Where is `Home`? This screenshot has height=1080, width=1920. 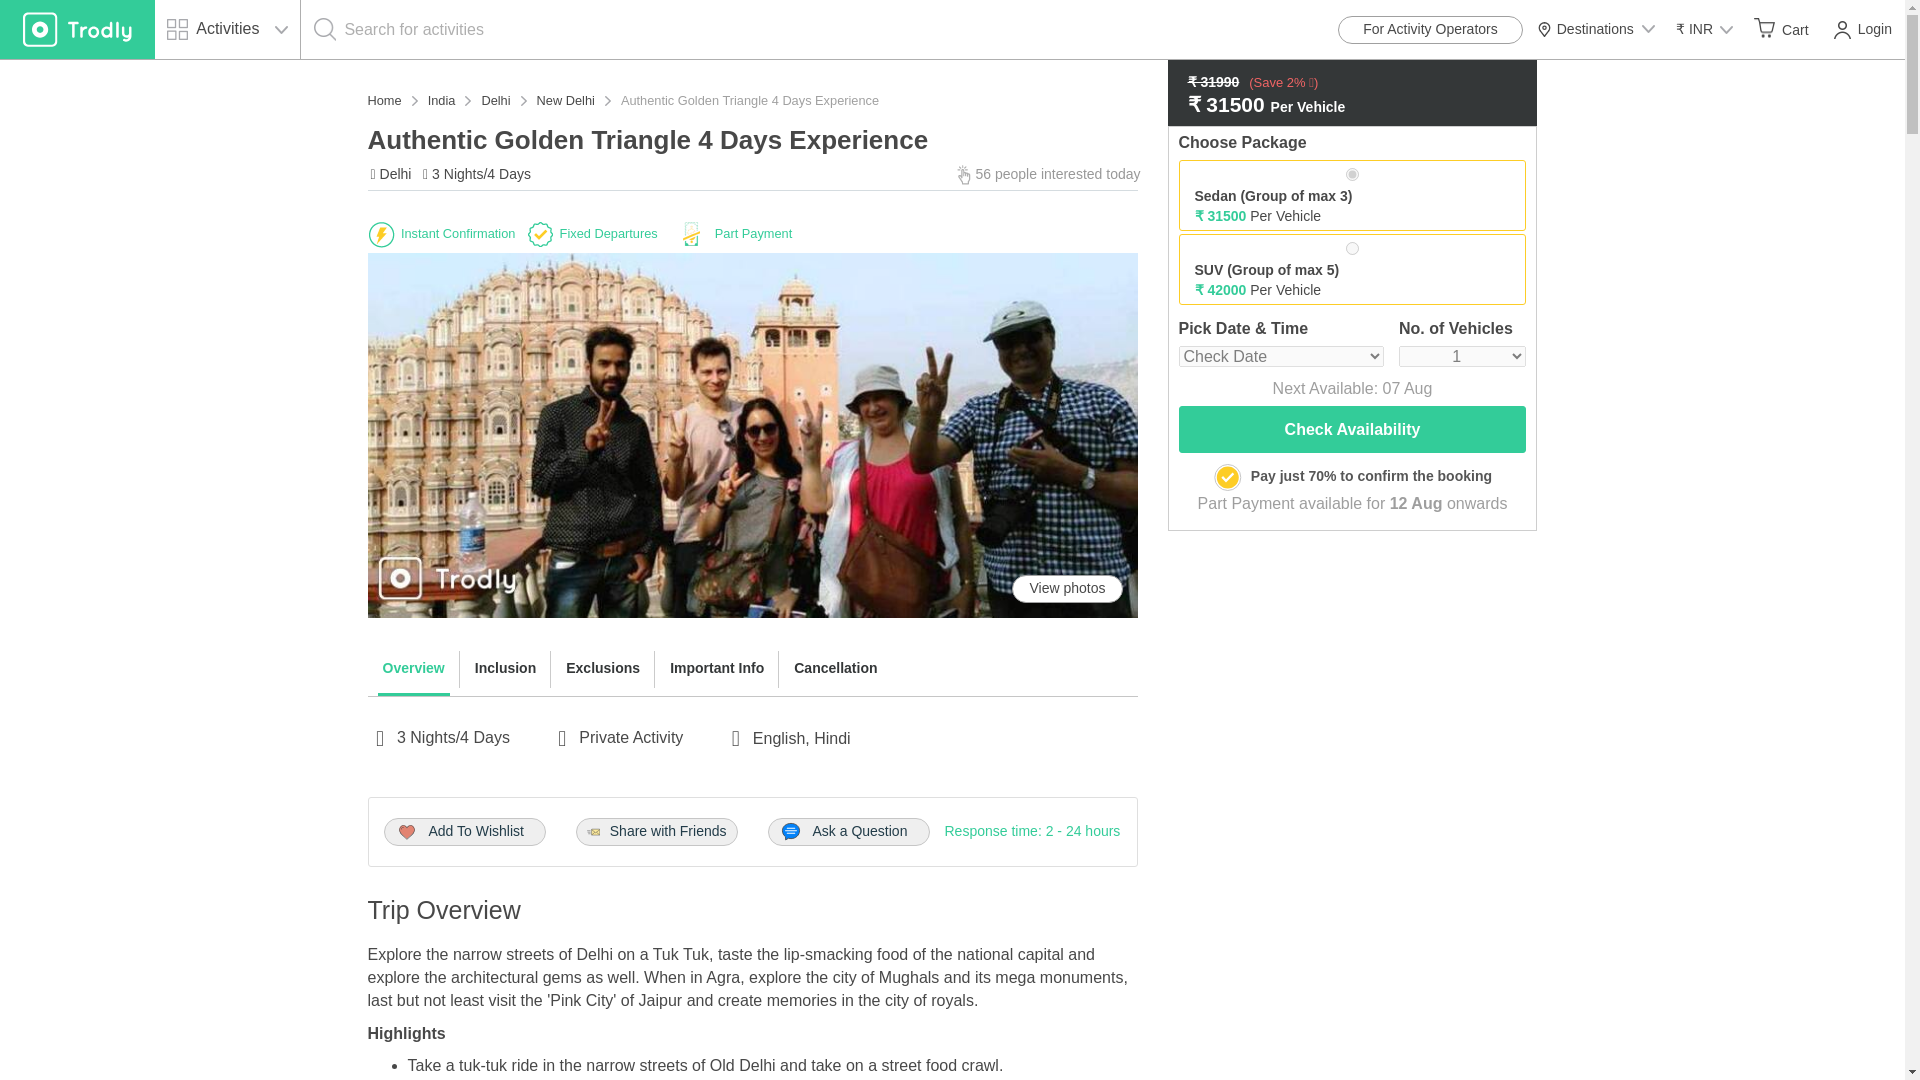
Home is located at coordinates (384, 100).